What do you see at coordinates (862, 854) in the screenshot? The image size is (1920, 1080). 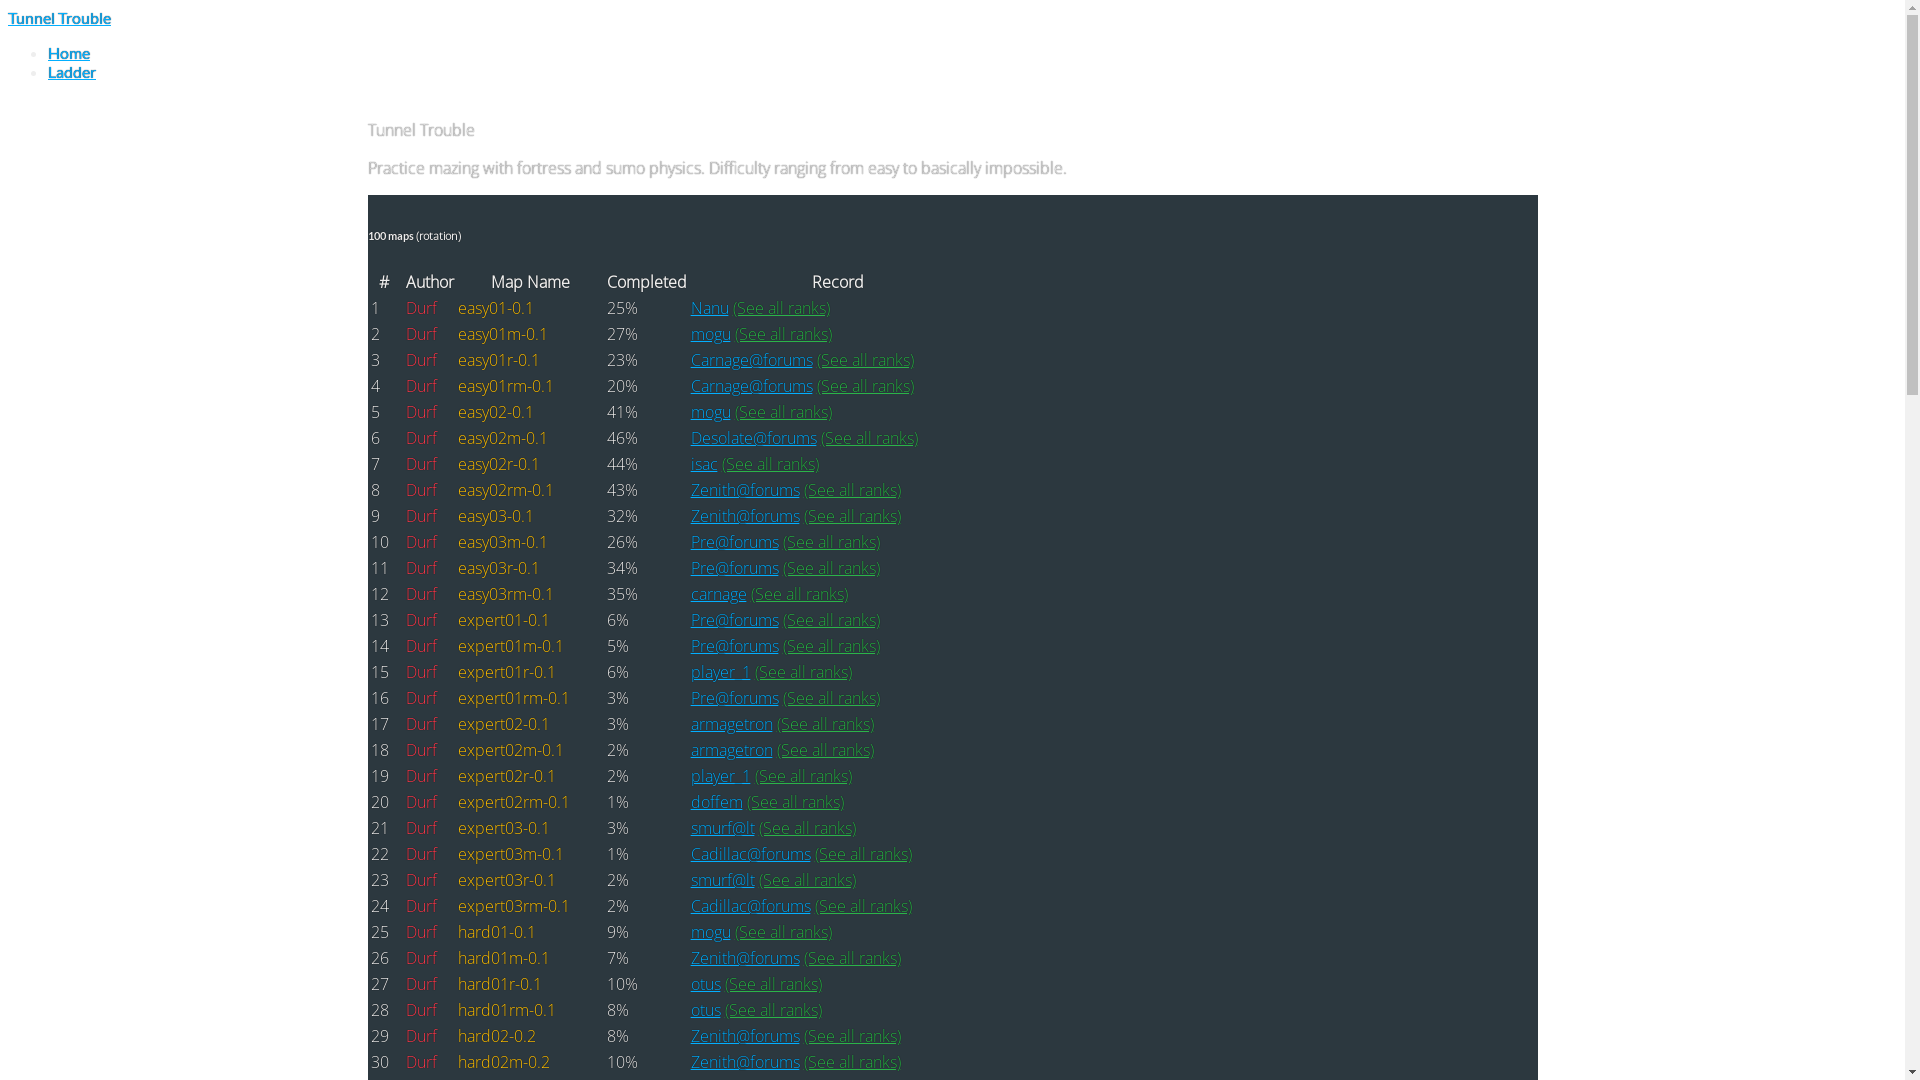 I see `(See all ranks)` at bounding box center [862, 854].